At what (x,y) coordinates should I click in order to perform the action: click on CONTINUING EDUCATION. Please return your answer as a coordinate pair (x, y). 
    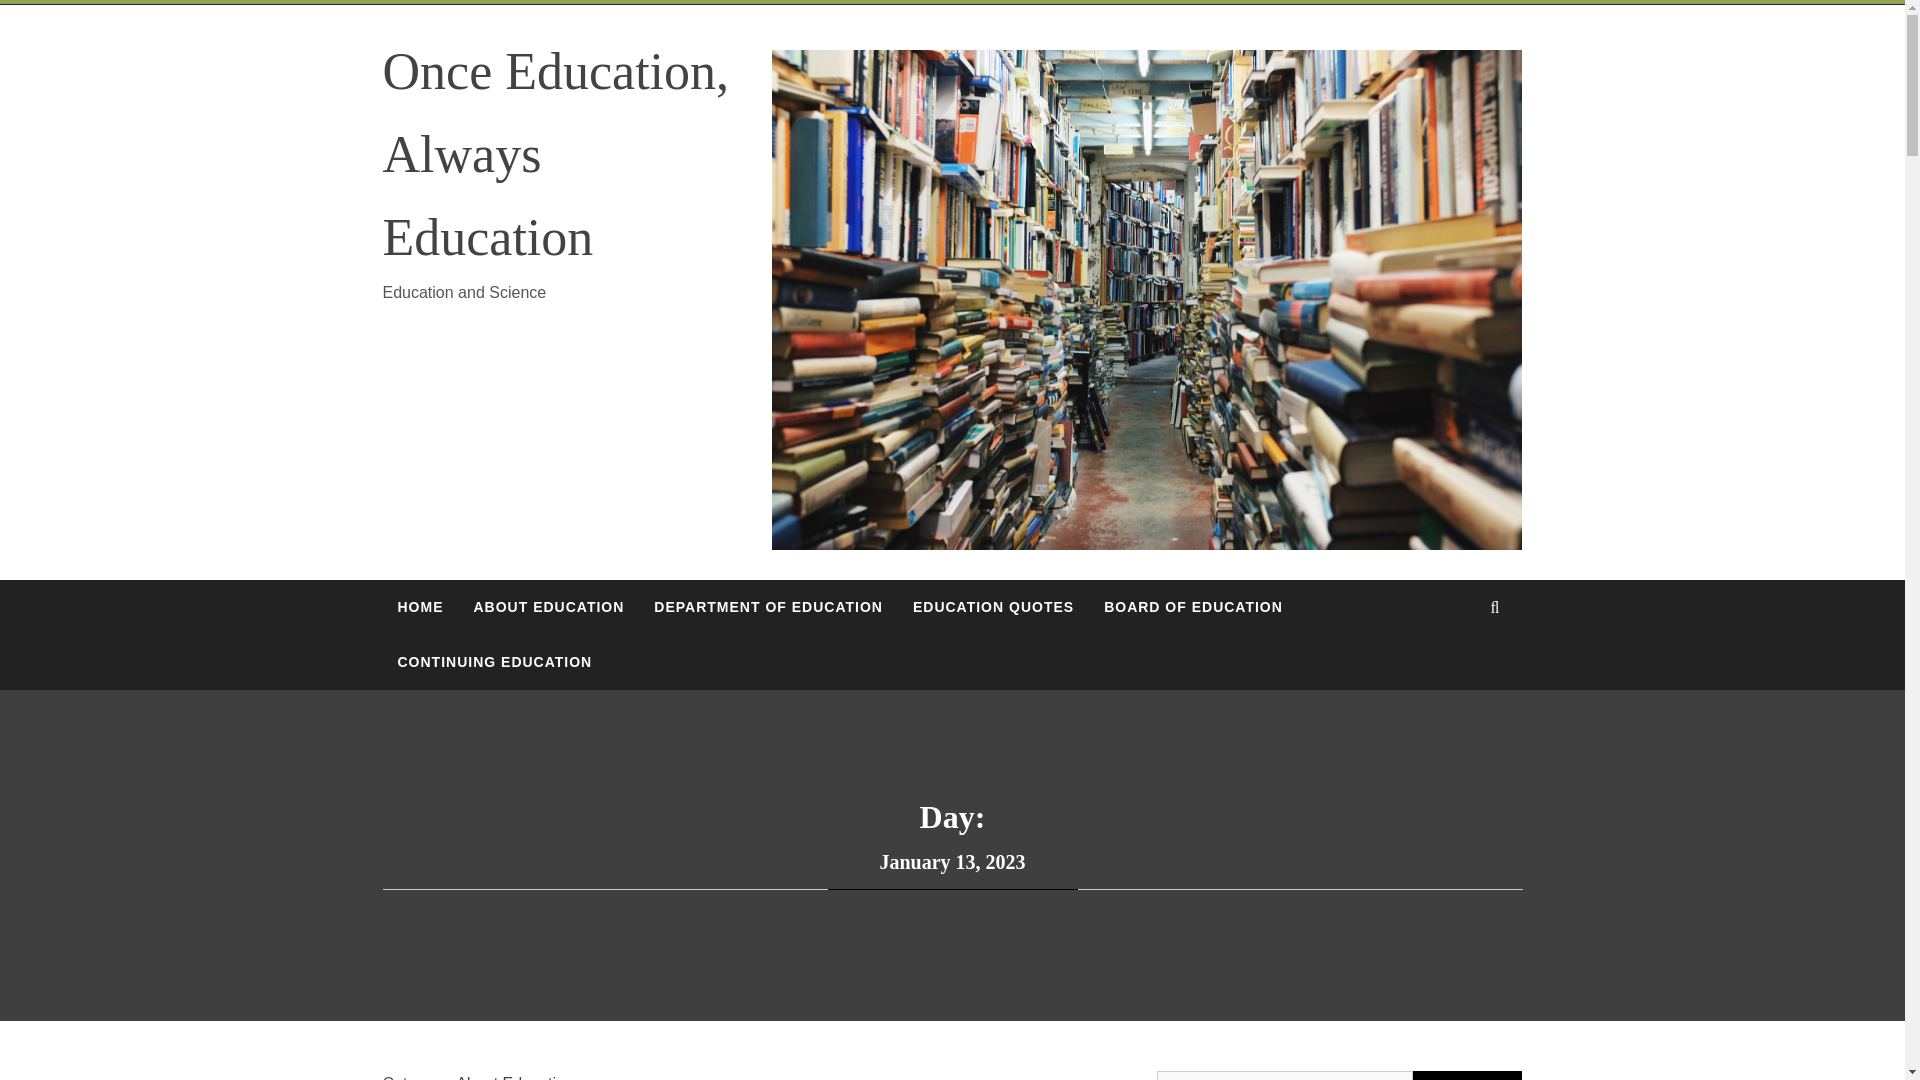
    Looking at the image, I should click on (494, 662).